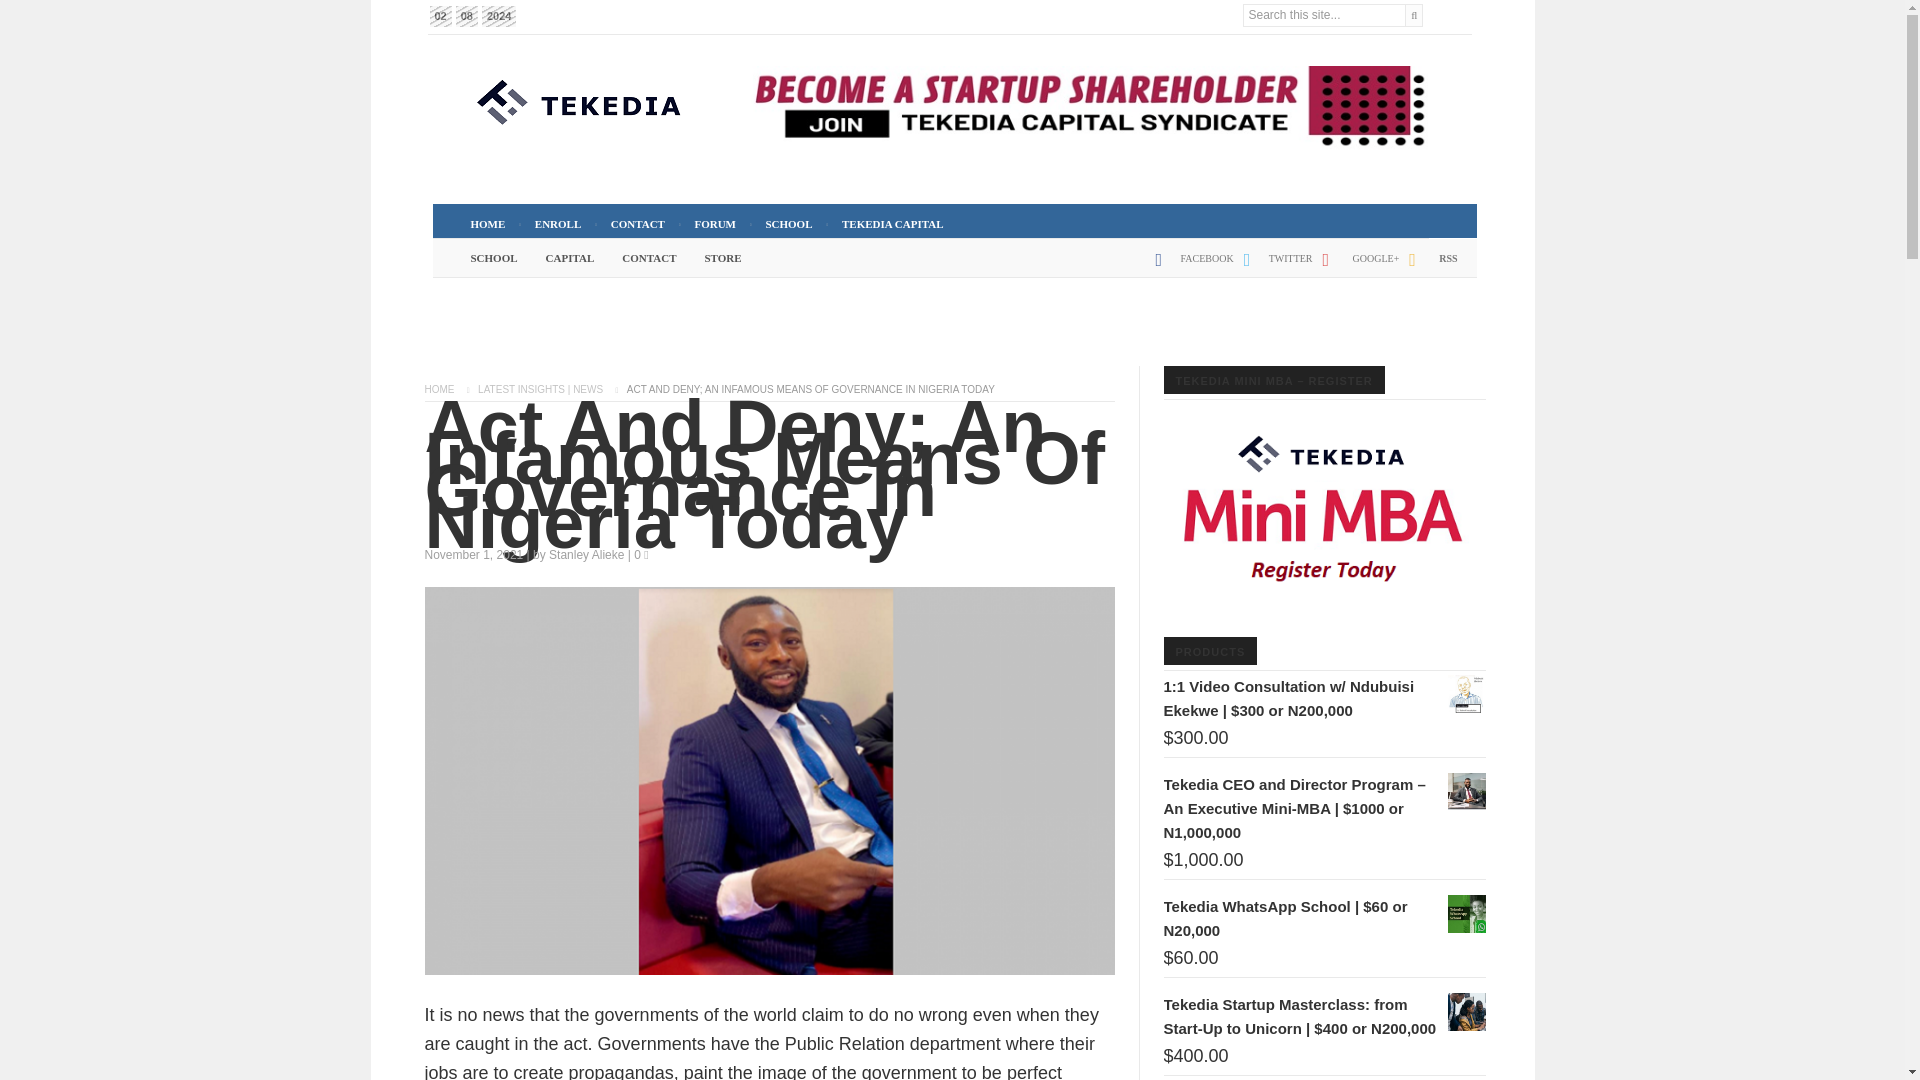  I want to click on ENROLL, so click(558, 224).